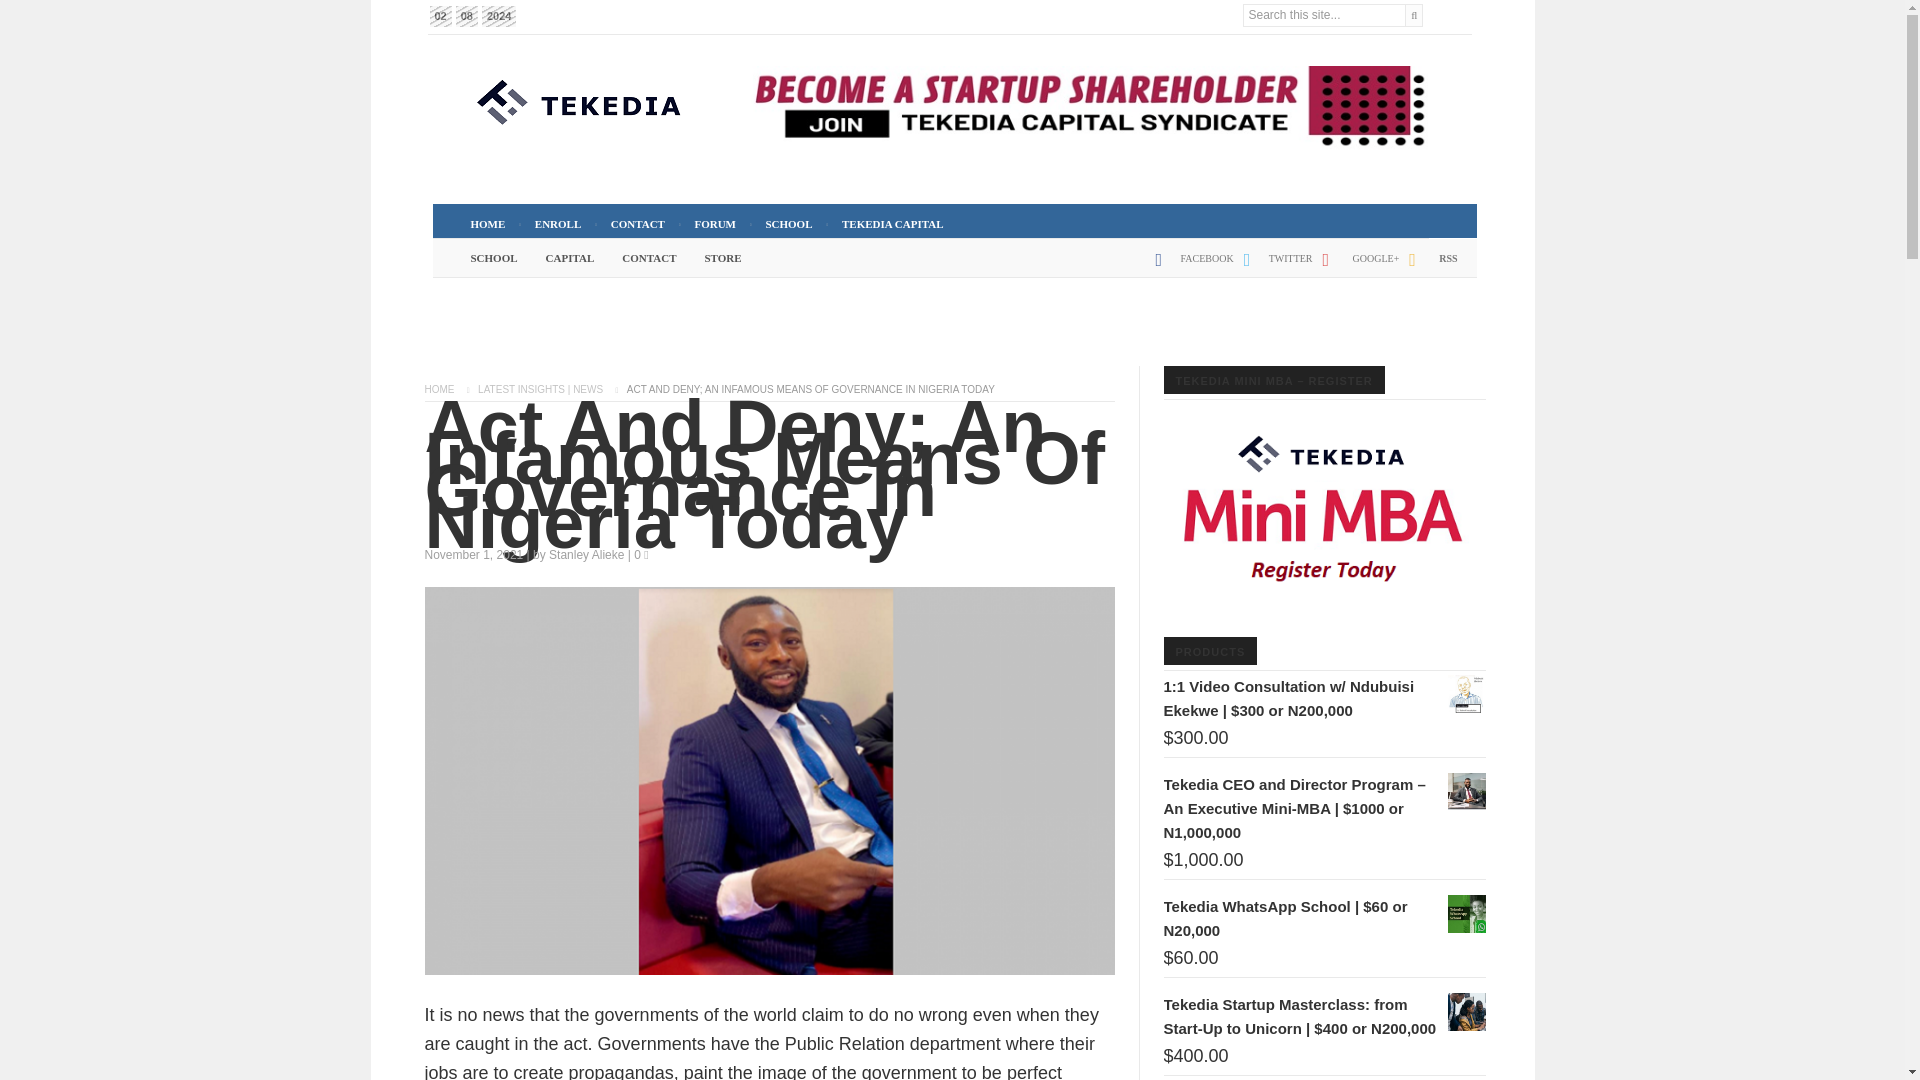  I want to click on ENROLL, so click(558, 224).